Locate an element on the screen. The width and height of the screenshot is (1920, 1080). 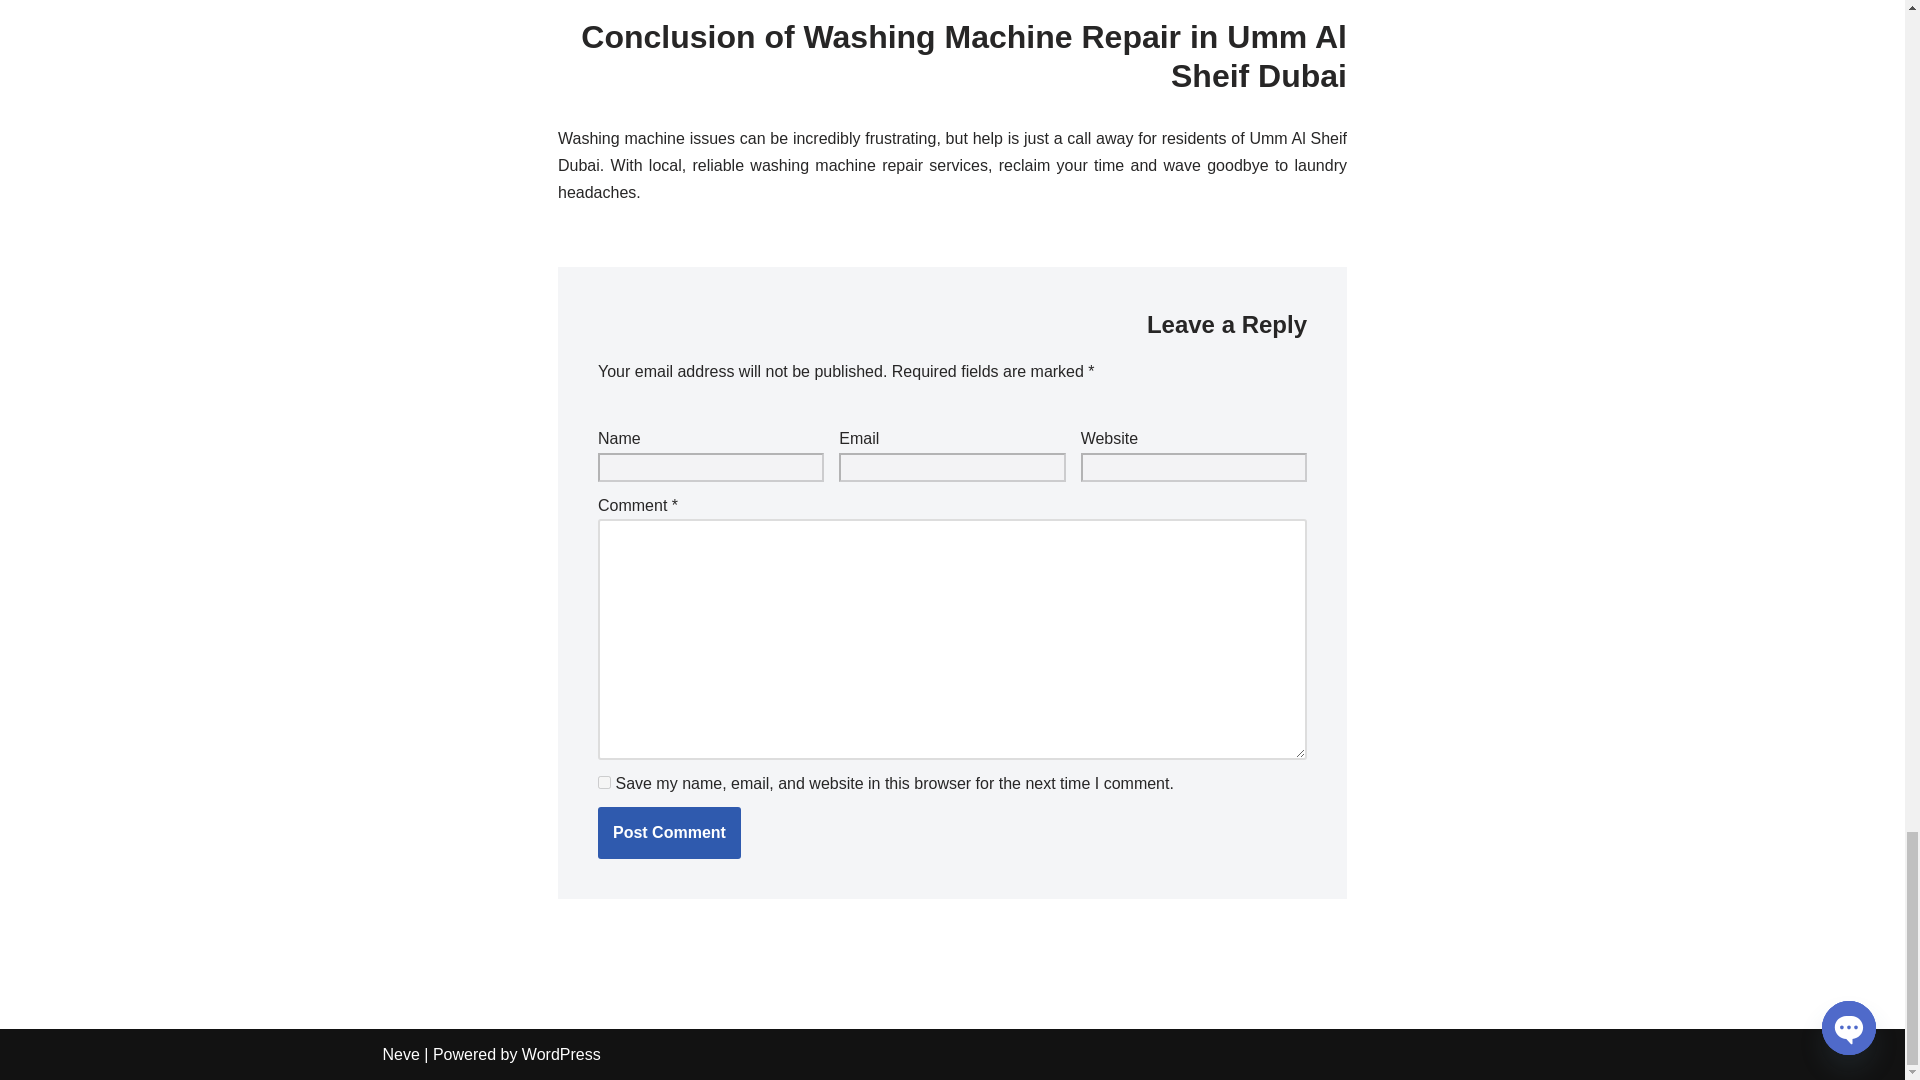
Post Comment is located at coordinates (669, 832).